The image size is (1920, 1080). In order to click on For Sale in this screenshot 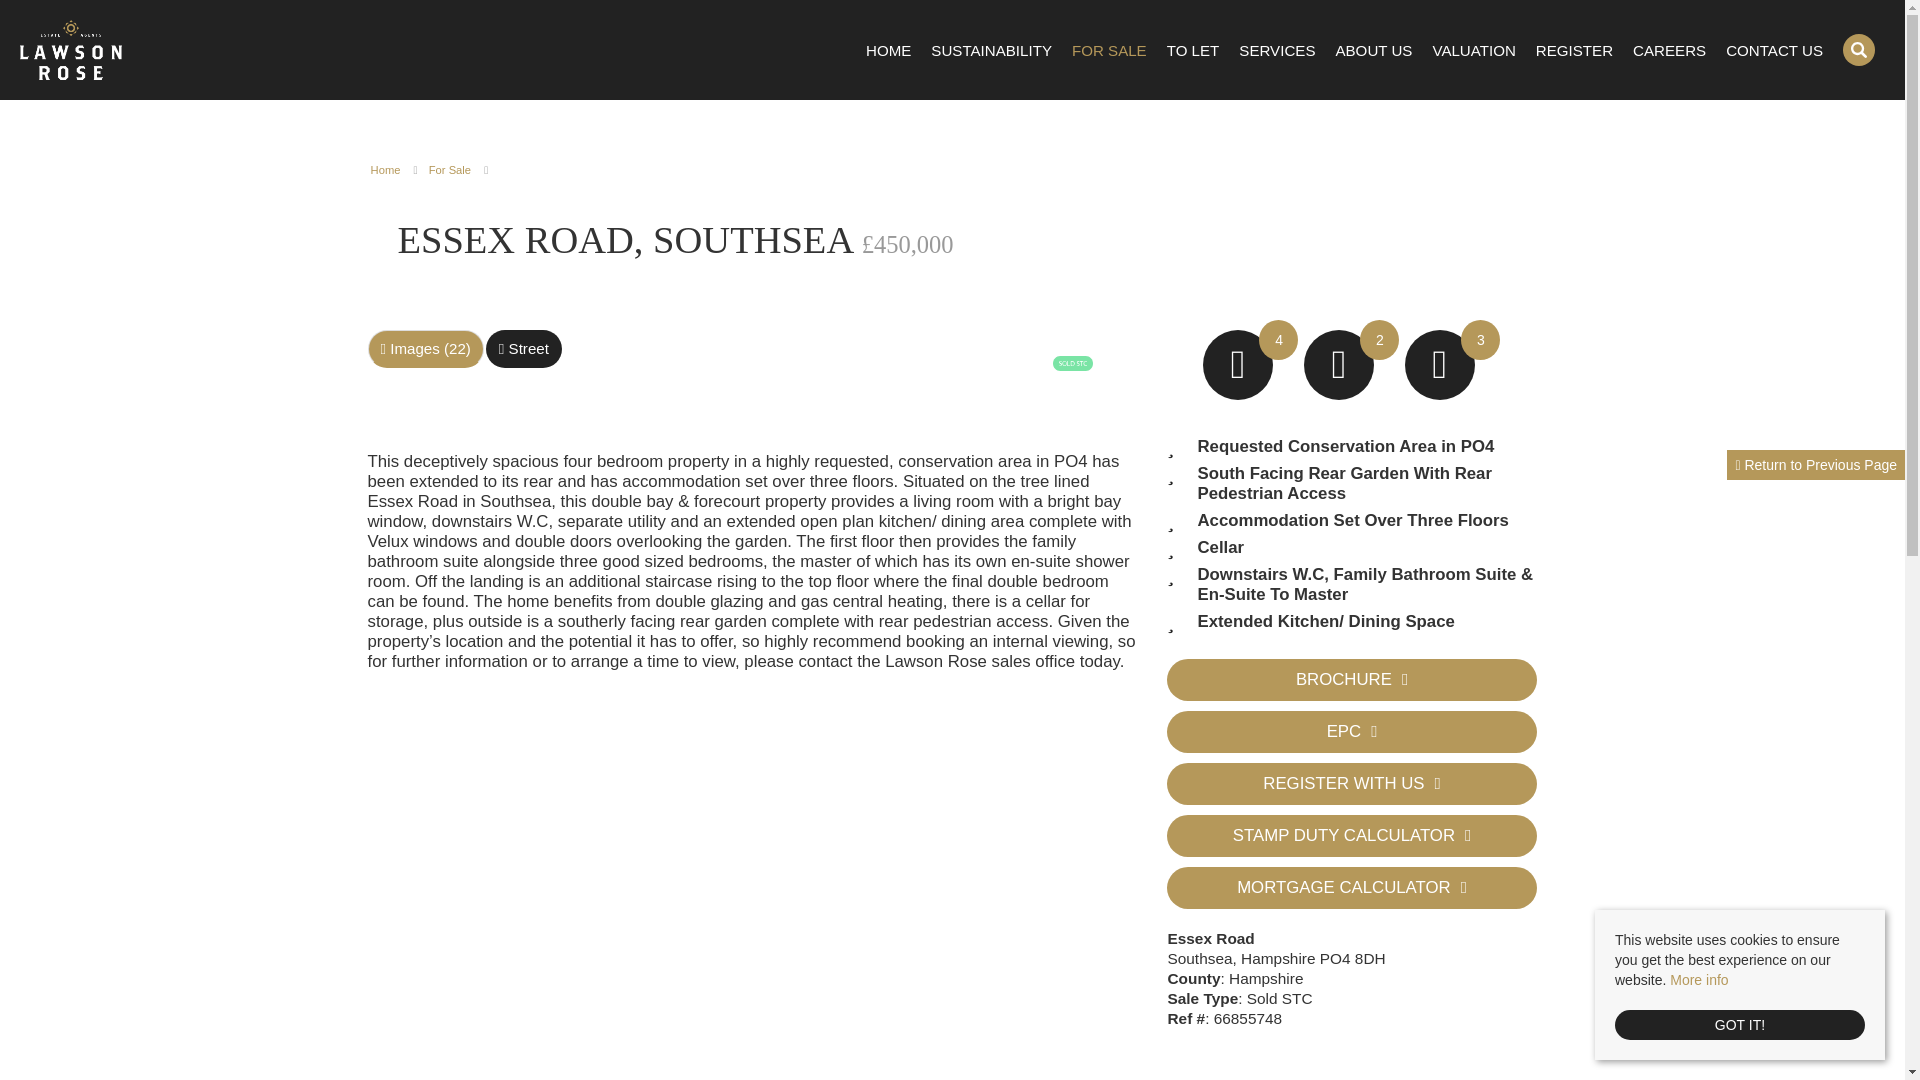, I will do `click(449, 170)`.